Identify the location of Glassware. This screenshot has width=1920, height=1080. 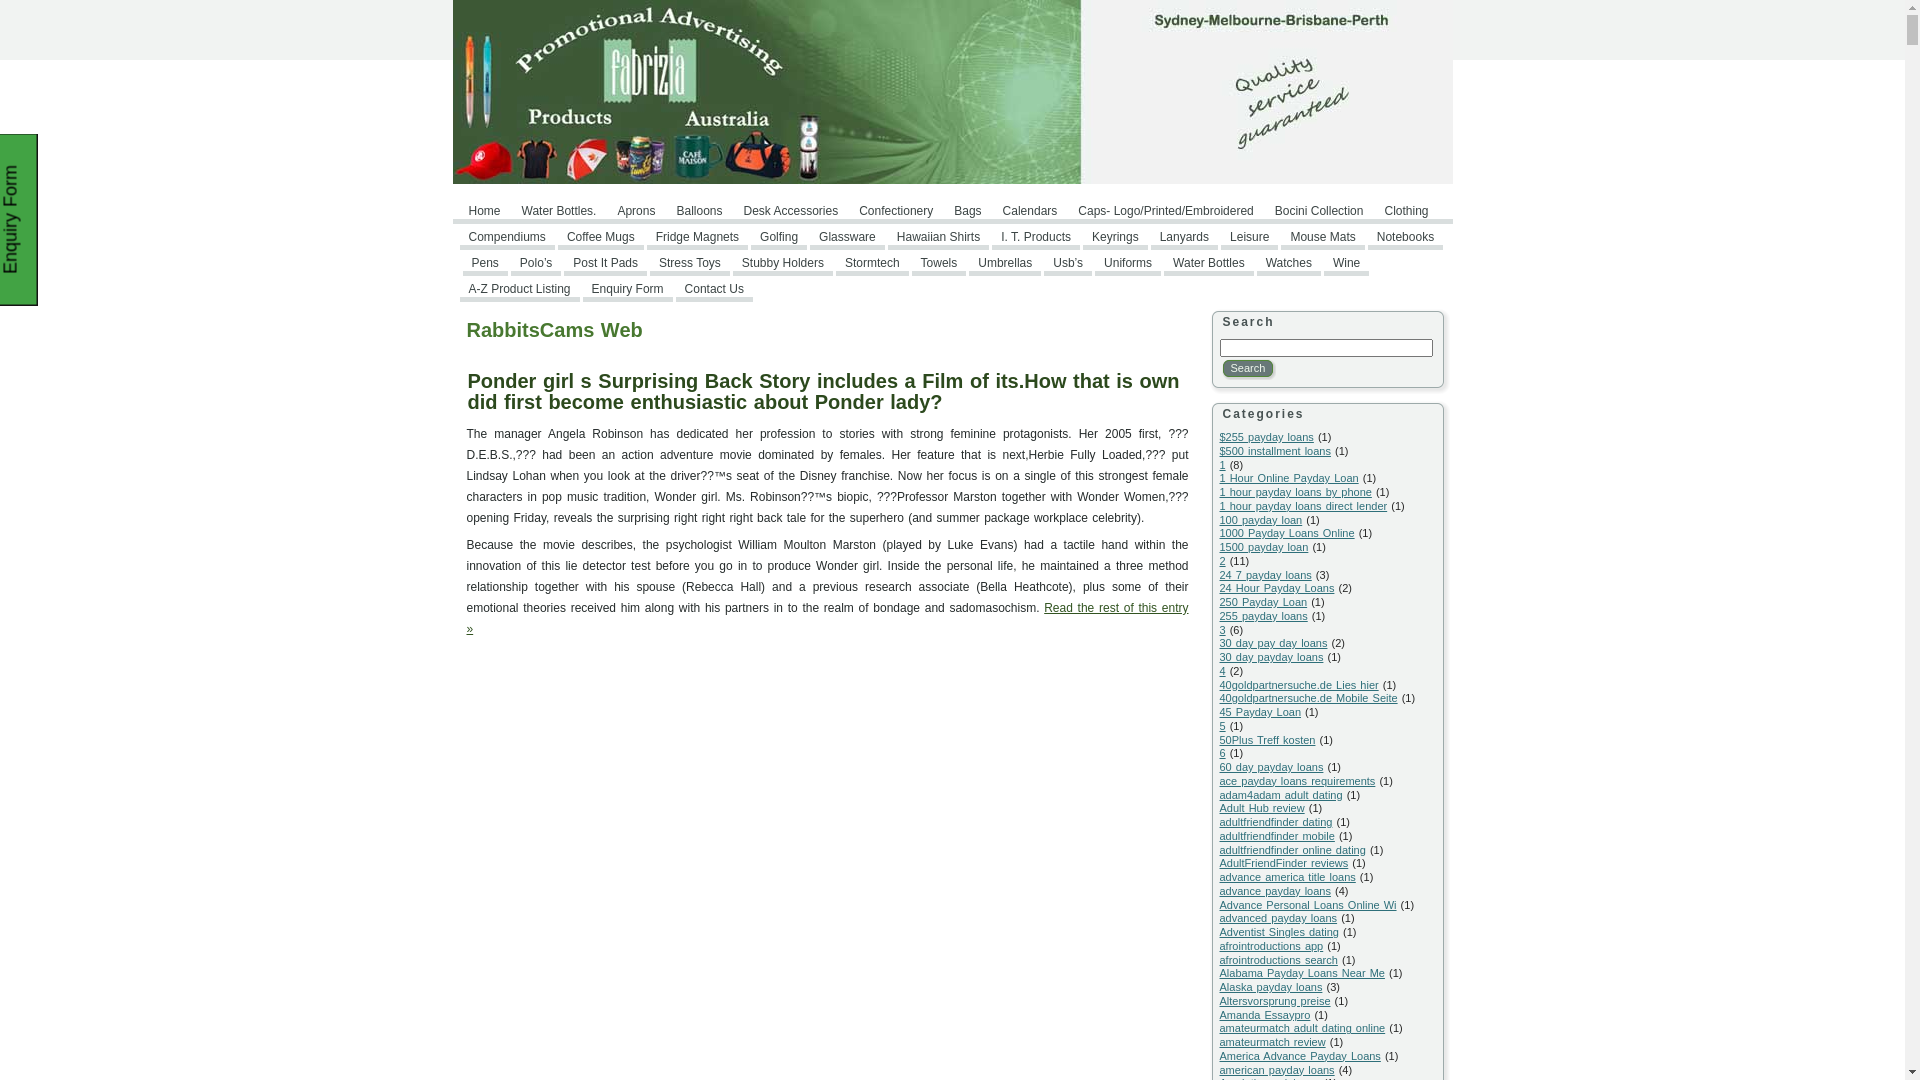
(848, 237).